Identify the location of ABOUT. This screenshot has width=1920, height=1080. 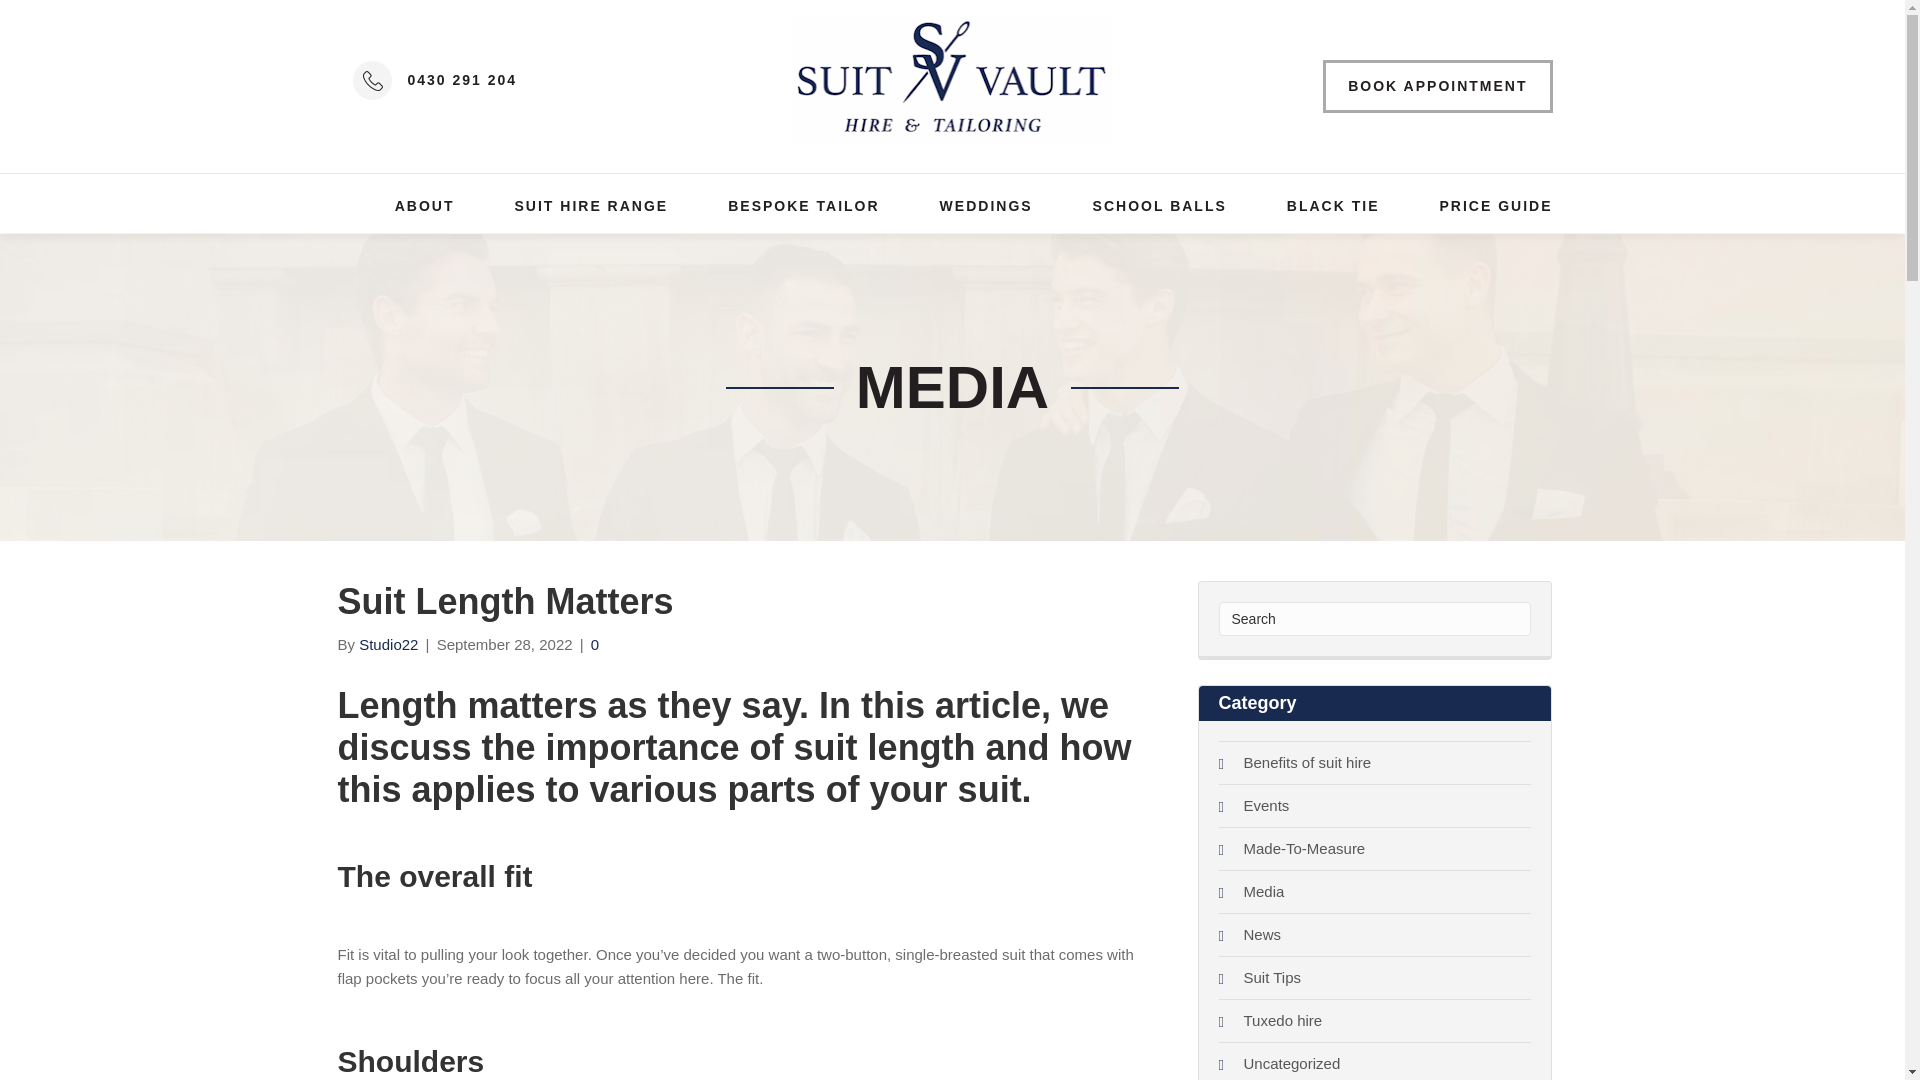
(425, 206).